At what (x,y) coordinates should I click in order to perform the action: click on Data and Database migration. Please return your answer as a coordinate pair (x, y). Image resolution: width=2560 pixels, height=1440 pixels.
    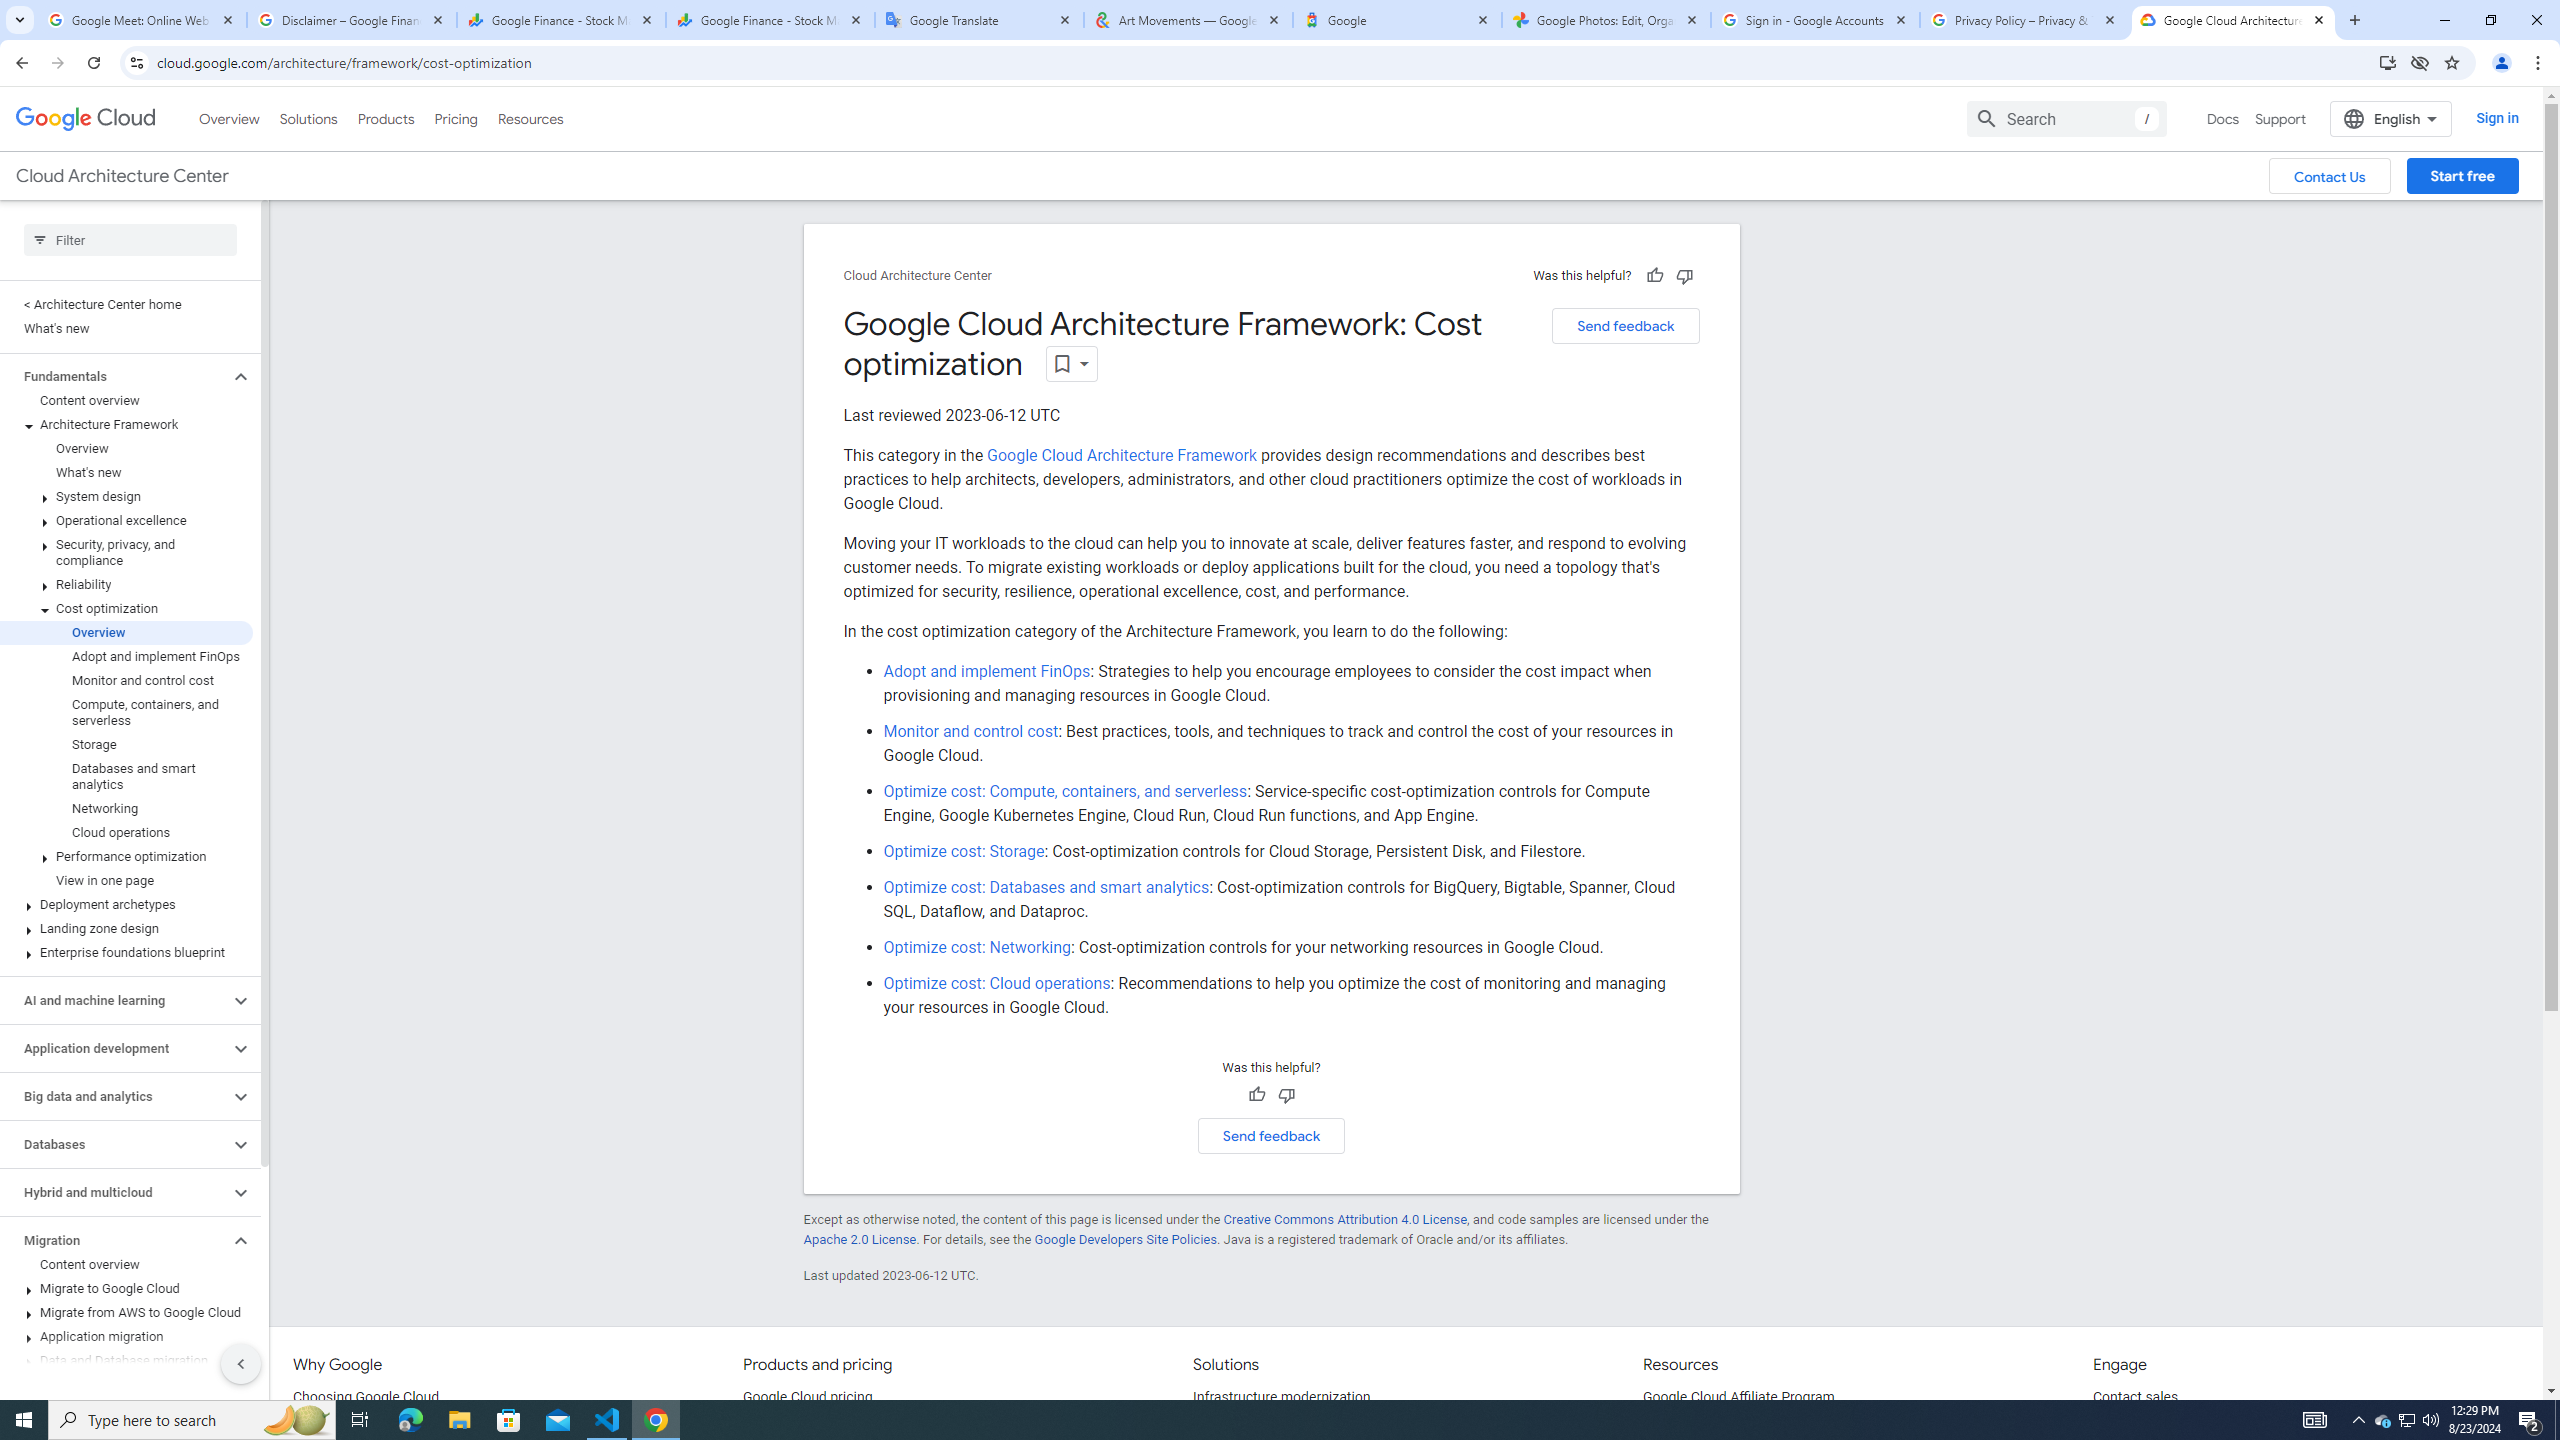
    Looking at the image, I should click on (126, 1360).